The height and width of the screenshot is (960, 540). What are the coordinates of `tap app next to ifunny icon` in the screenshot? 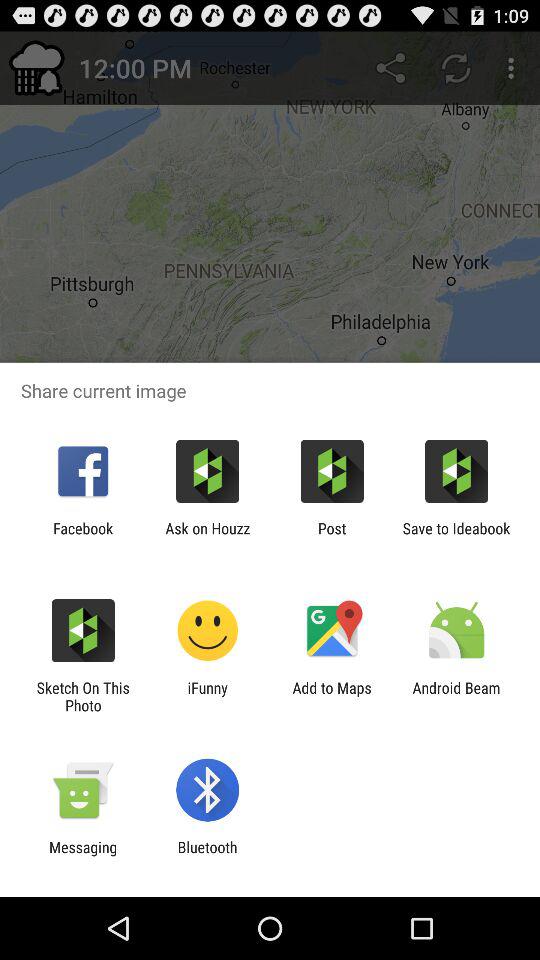 It's located at (83, 696).